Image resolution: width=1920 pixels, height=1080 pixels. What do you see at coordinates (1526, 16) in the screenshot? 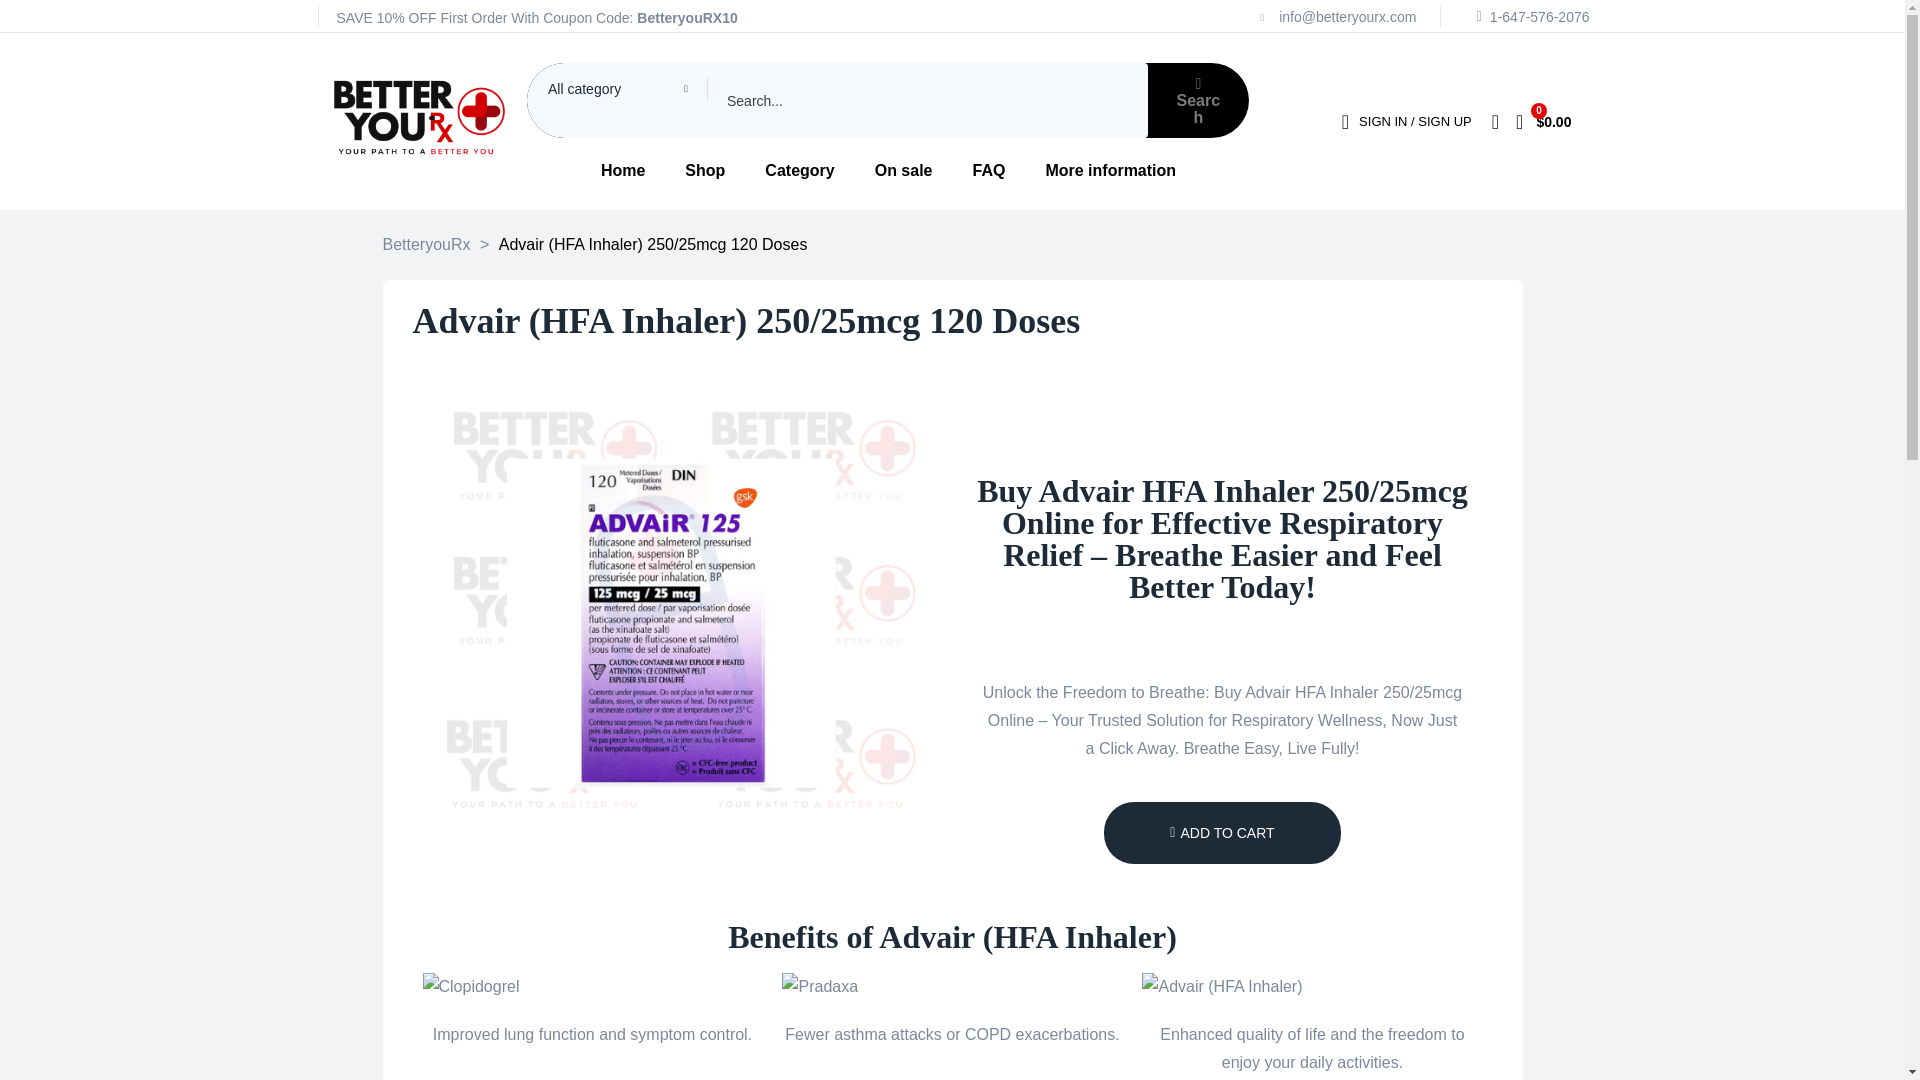
I see `1-647-576-2076` at bounding box center [1526, 16].